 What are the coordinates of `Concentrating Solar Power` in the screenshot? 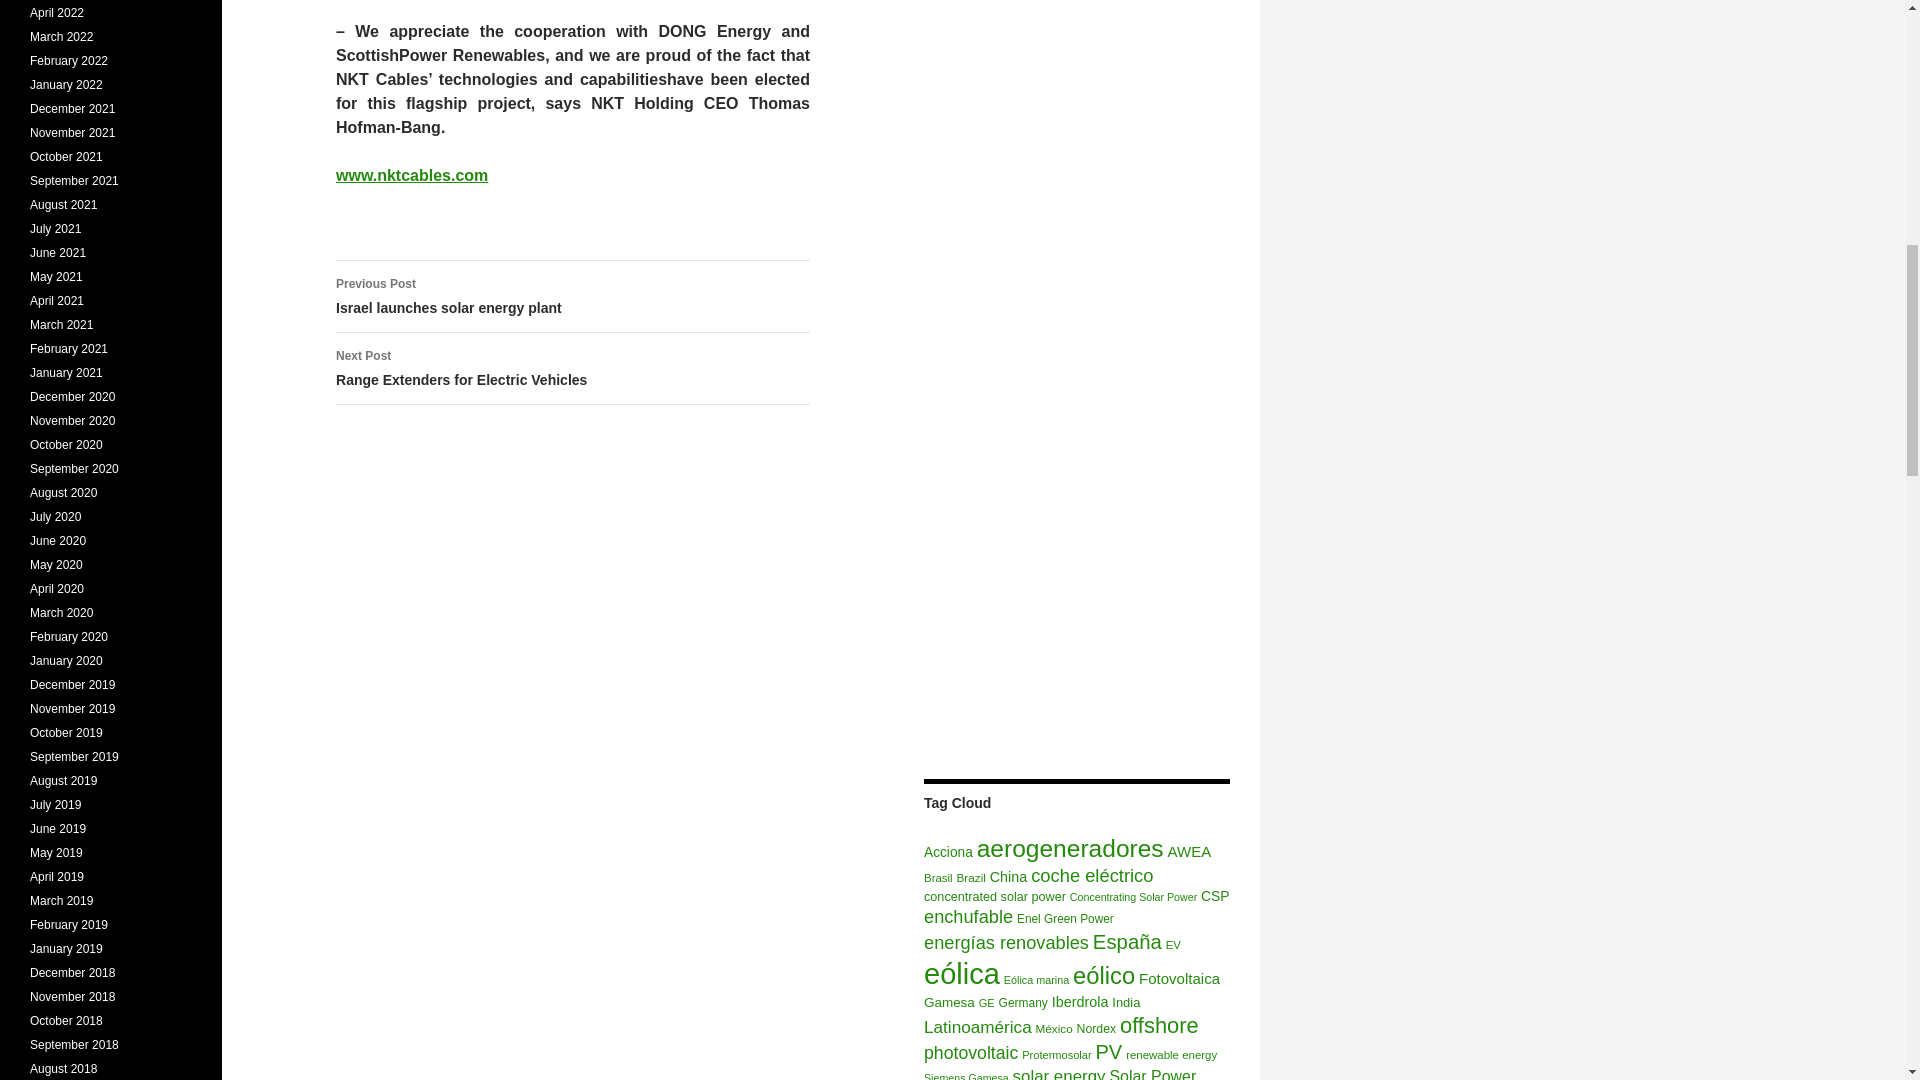 It's located at (1008, 876).